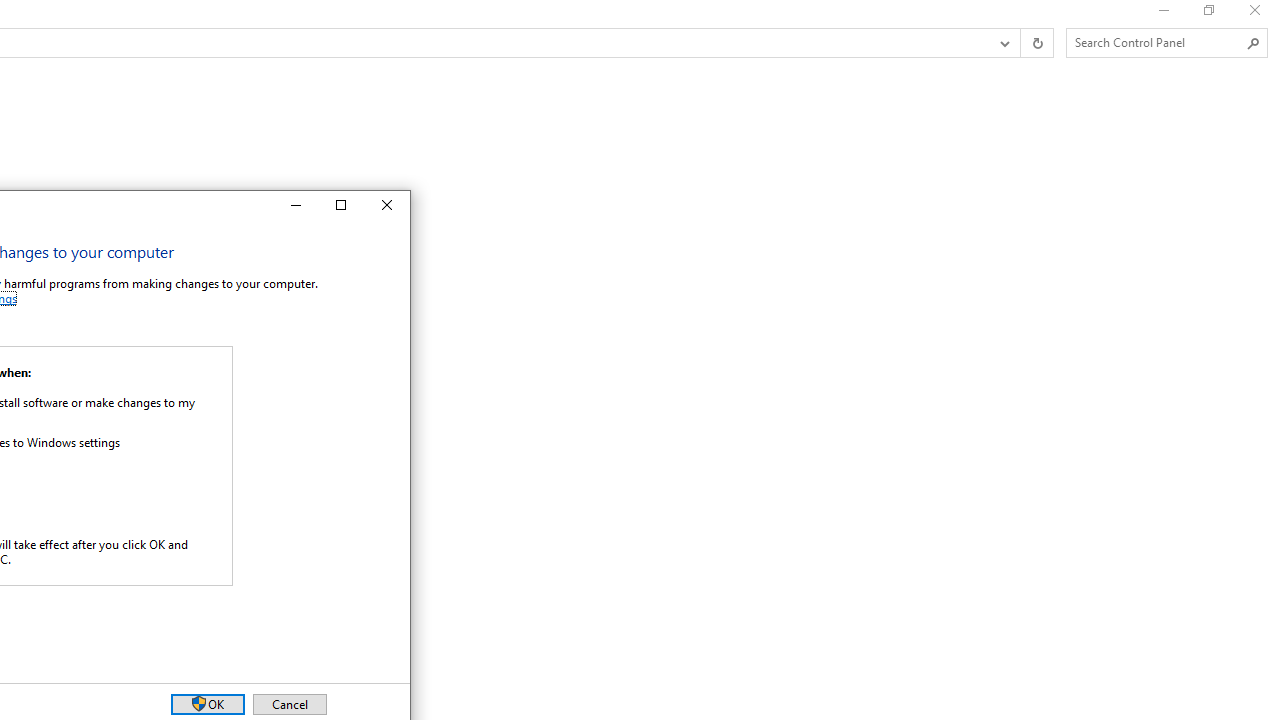 Image resolution: width=1280 pixels, height=720 pixels. What do you see at coordinates (290, 704) in the screenshot?
I see `Cancel` at bounding box center [290, 704].